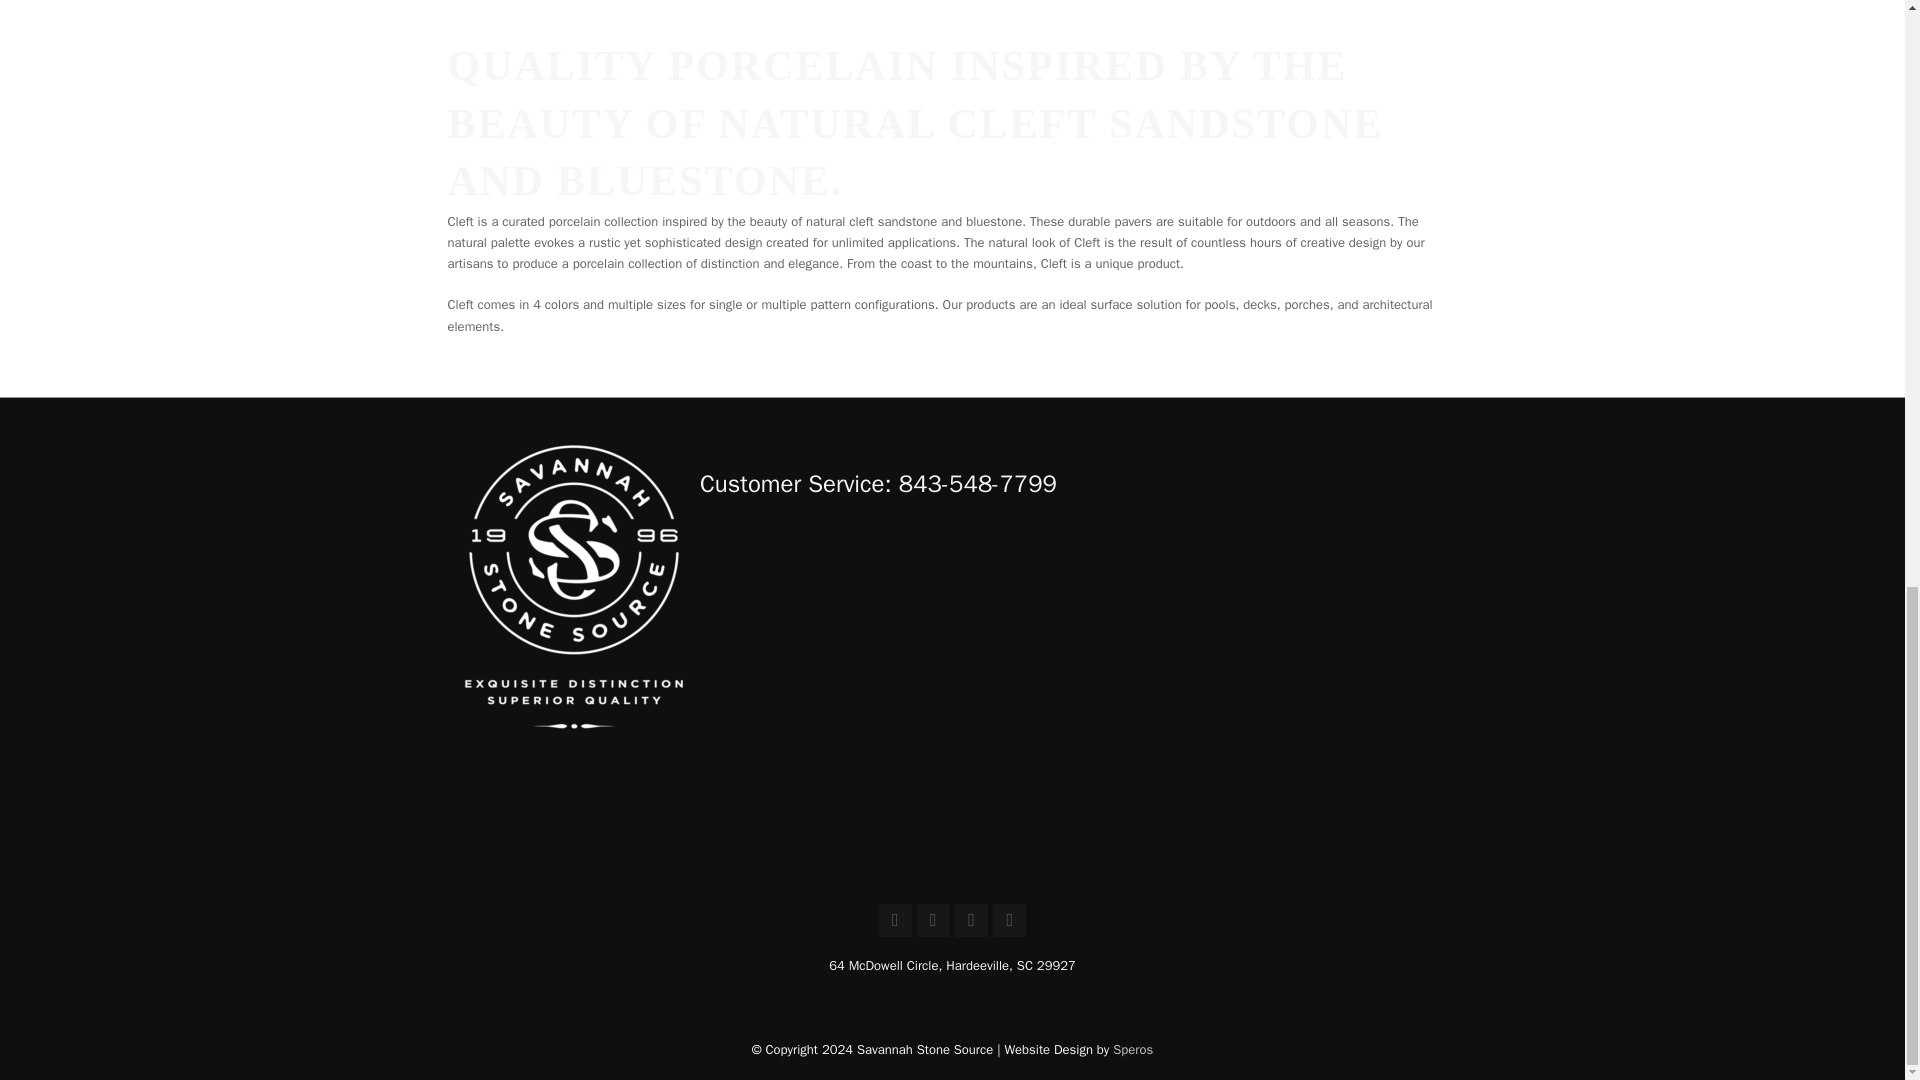  I want to click on LinkedIn, so click(1008, 920).